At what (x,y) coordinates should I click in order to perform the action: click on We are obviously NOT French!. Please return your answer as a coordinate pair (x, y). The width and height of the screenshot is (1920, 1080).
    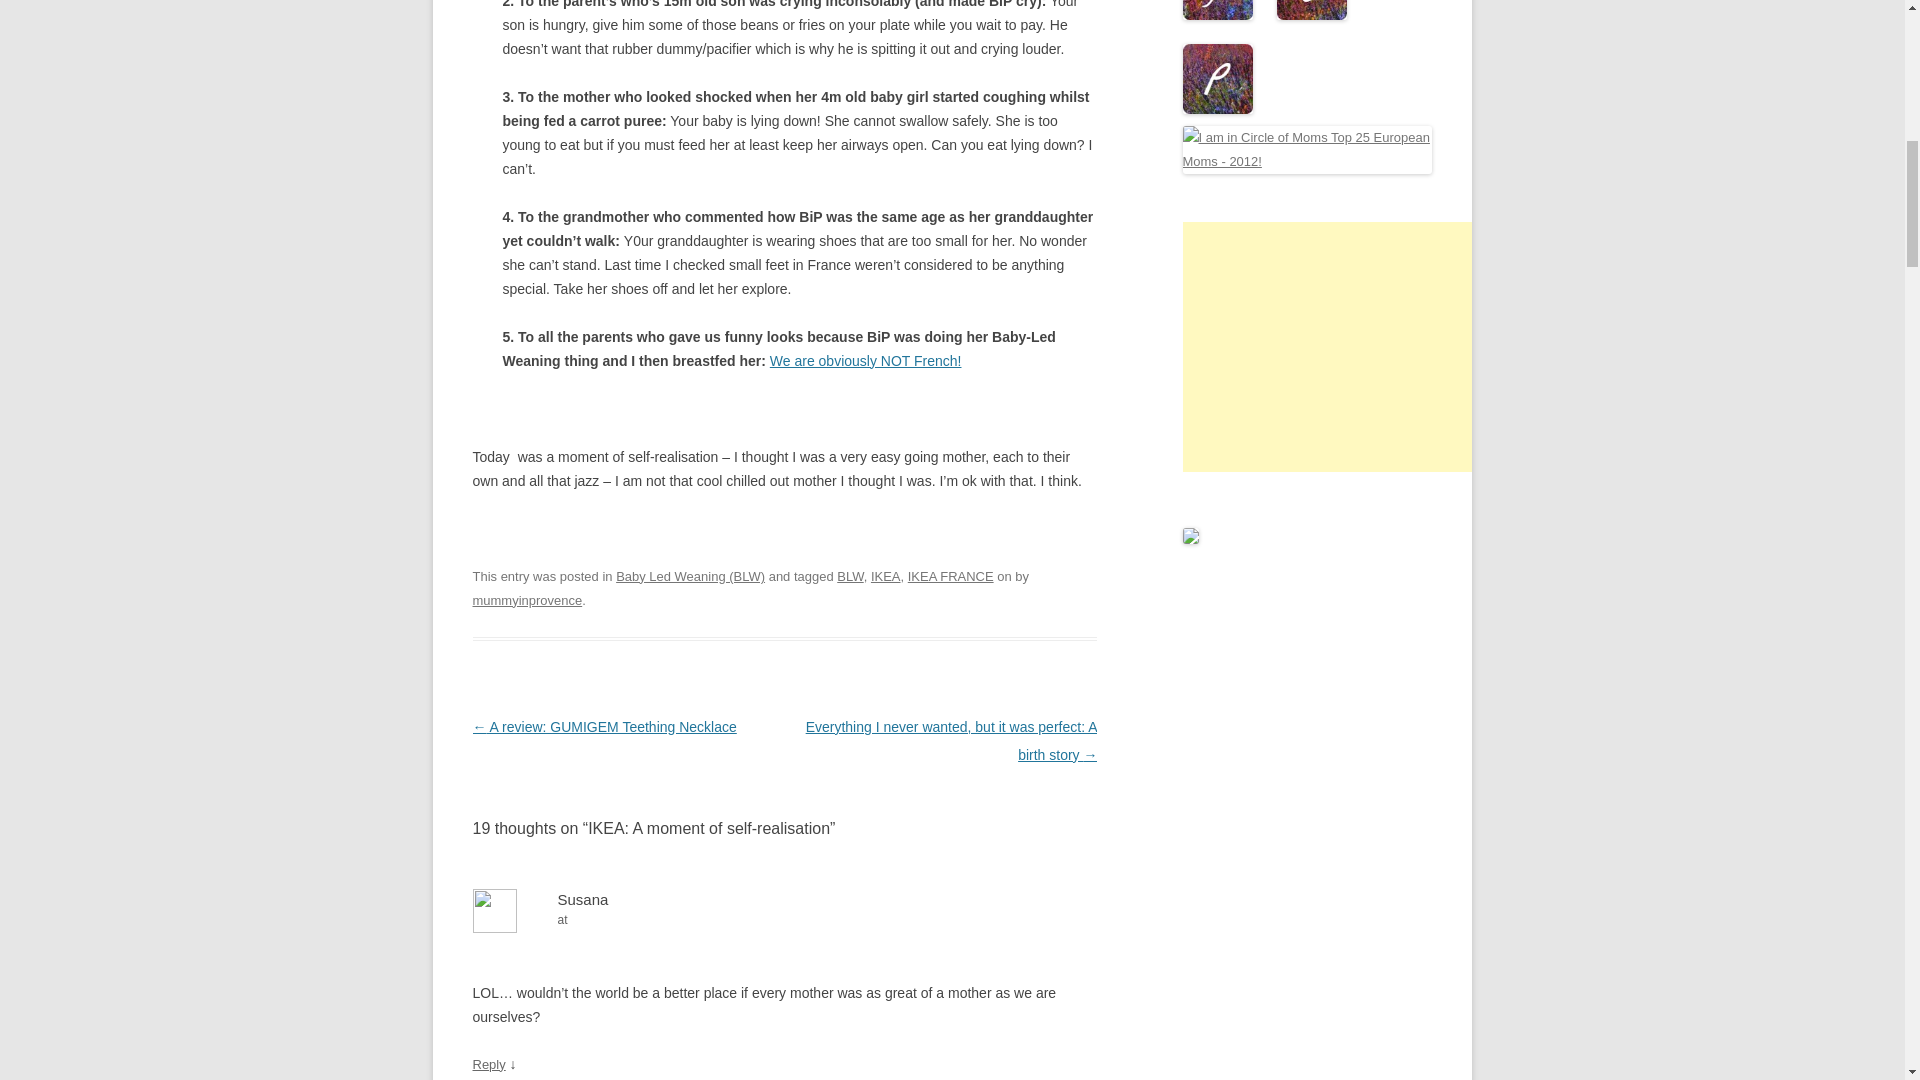
    Looking at the image, I should click on (865, 361).